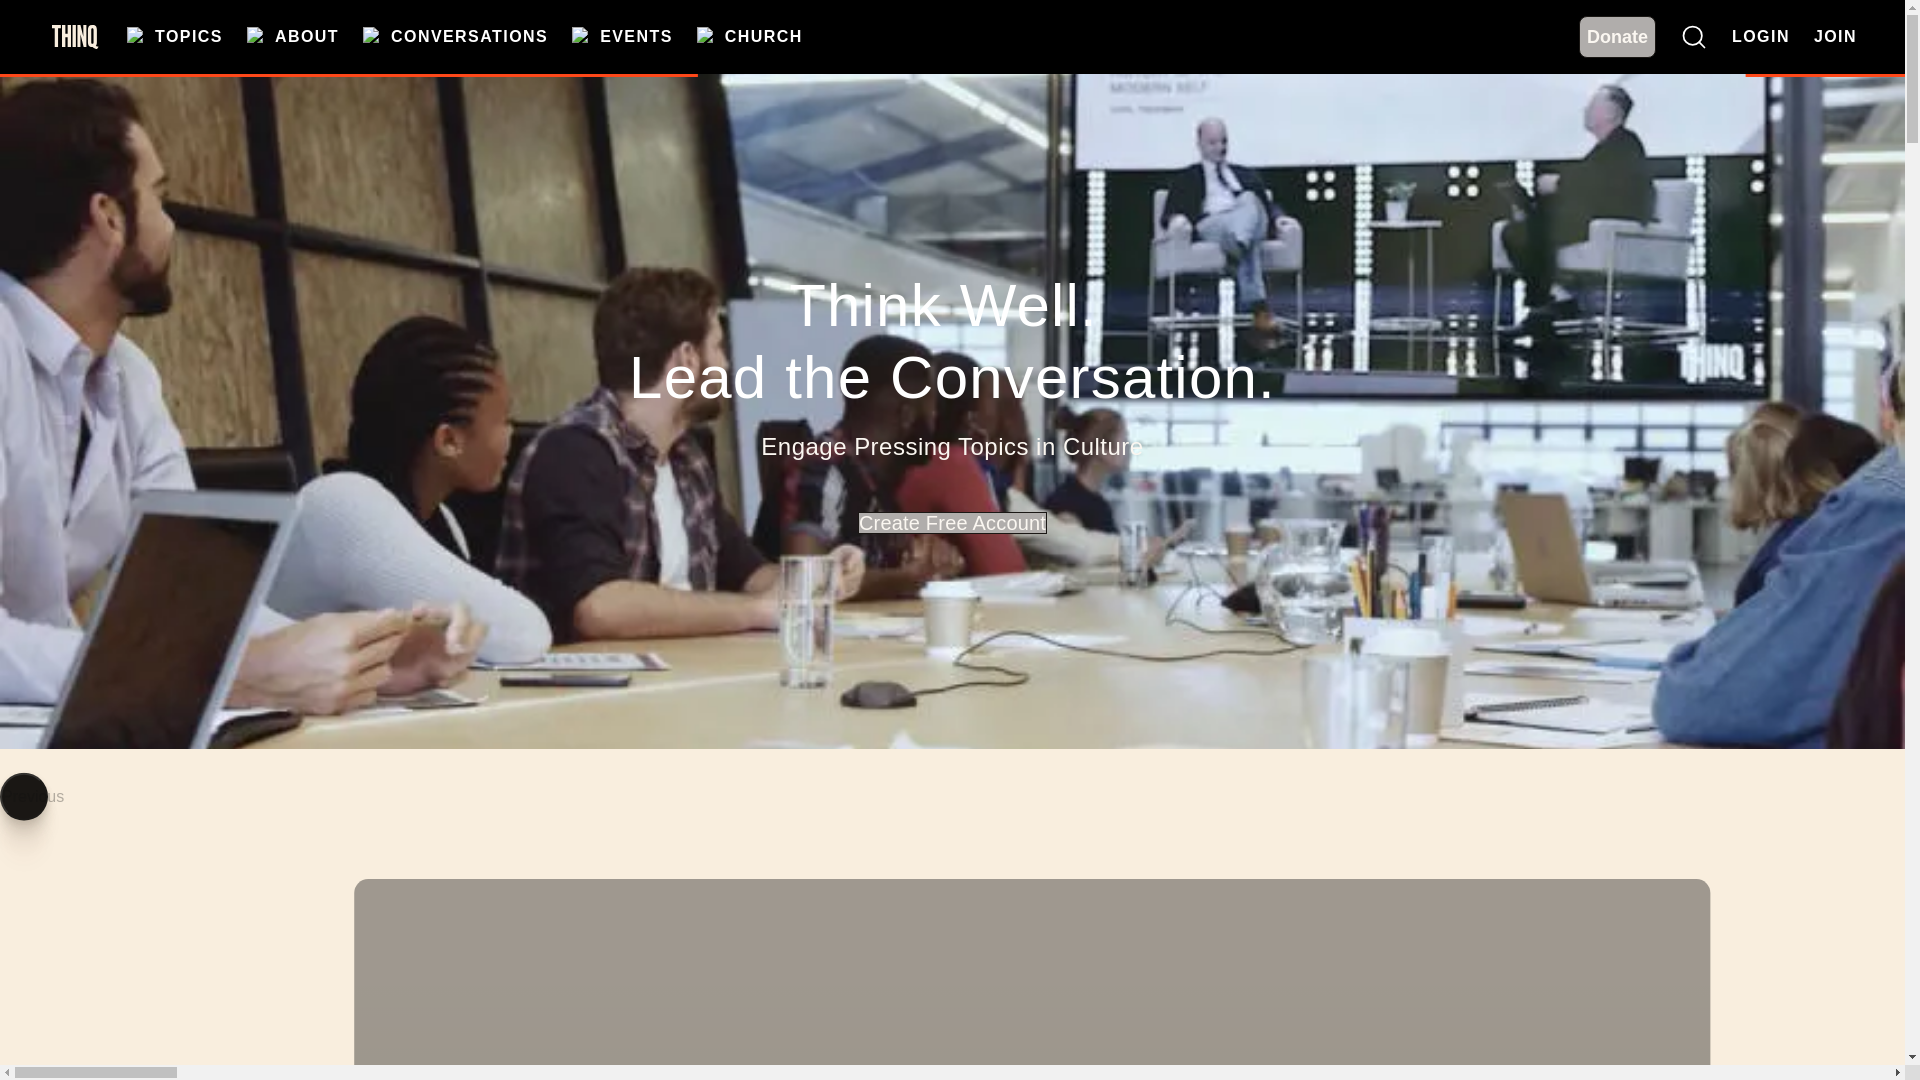  Describe the element at coordinates (24, 796) in the screenshot. I see `Previous` at that location.